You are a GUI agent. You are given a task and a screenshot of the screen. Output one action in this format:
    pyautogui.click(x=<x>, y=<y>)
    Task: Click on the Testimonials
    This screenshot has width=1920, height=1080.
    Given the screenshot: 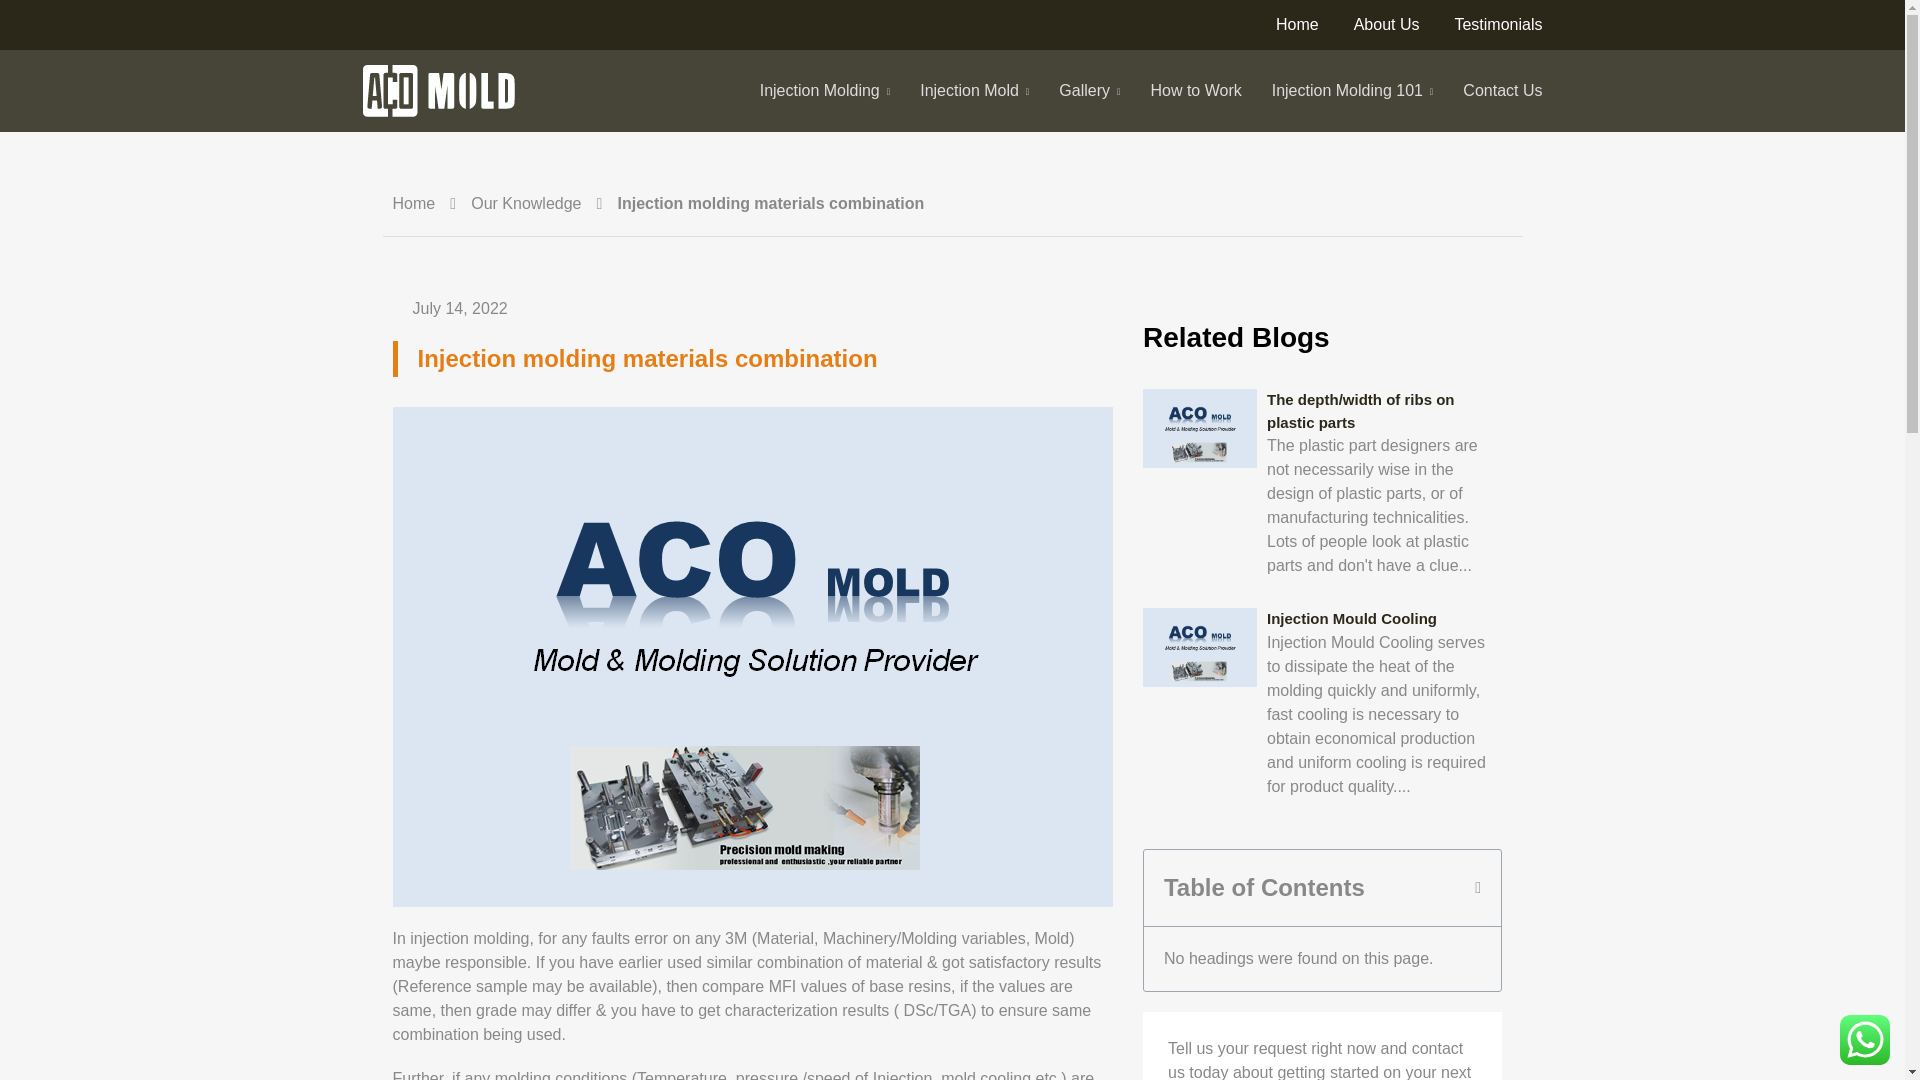 What is the action you would take?
    pyautogui.click(x=1497, y=24)
    